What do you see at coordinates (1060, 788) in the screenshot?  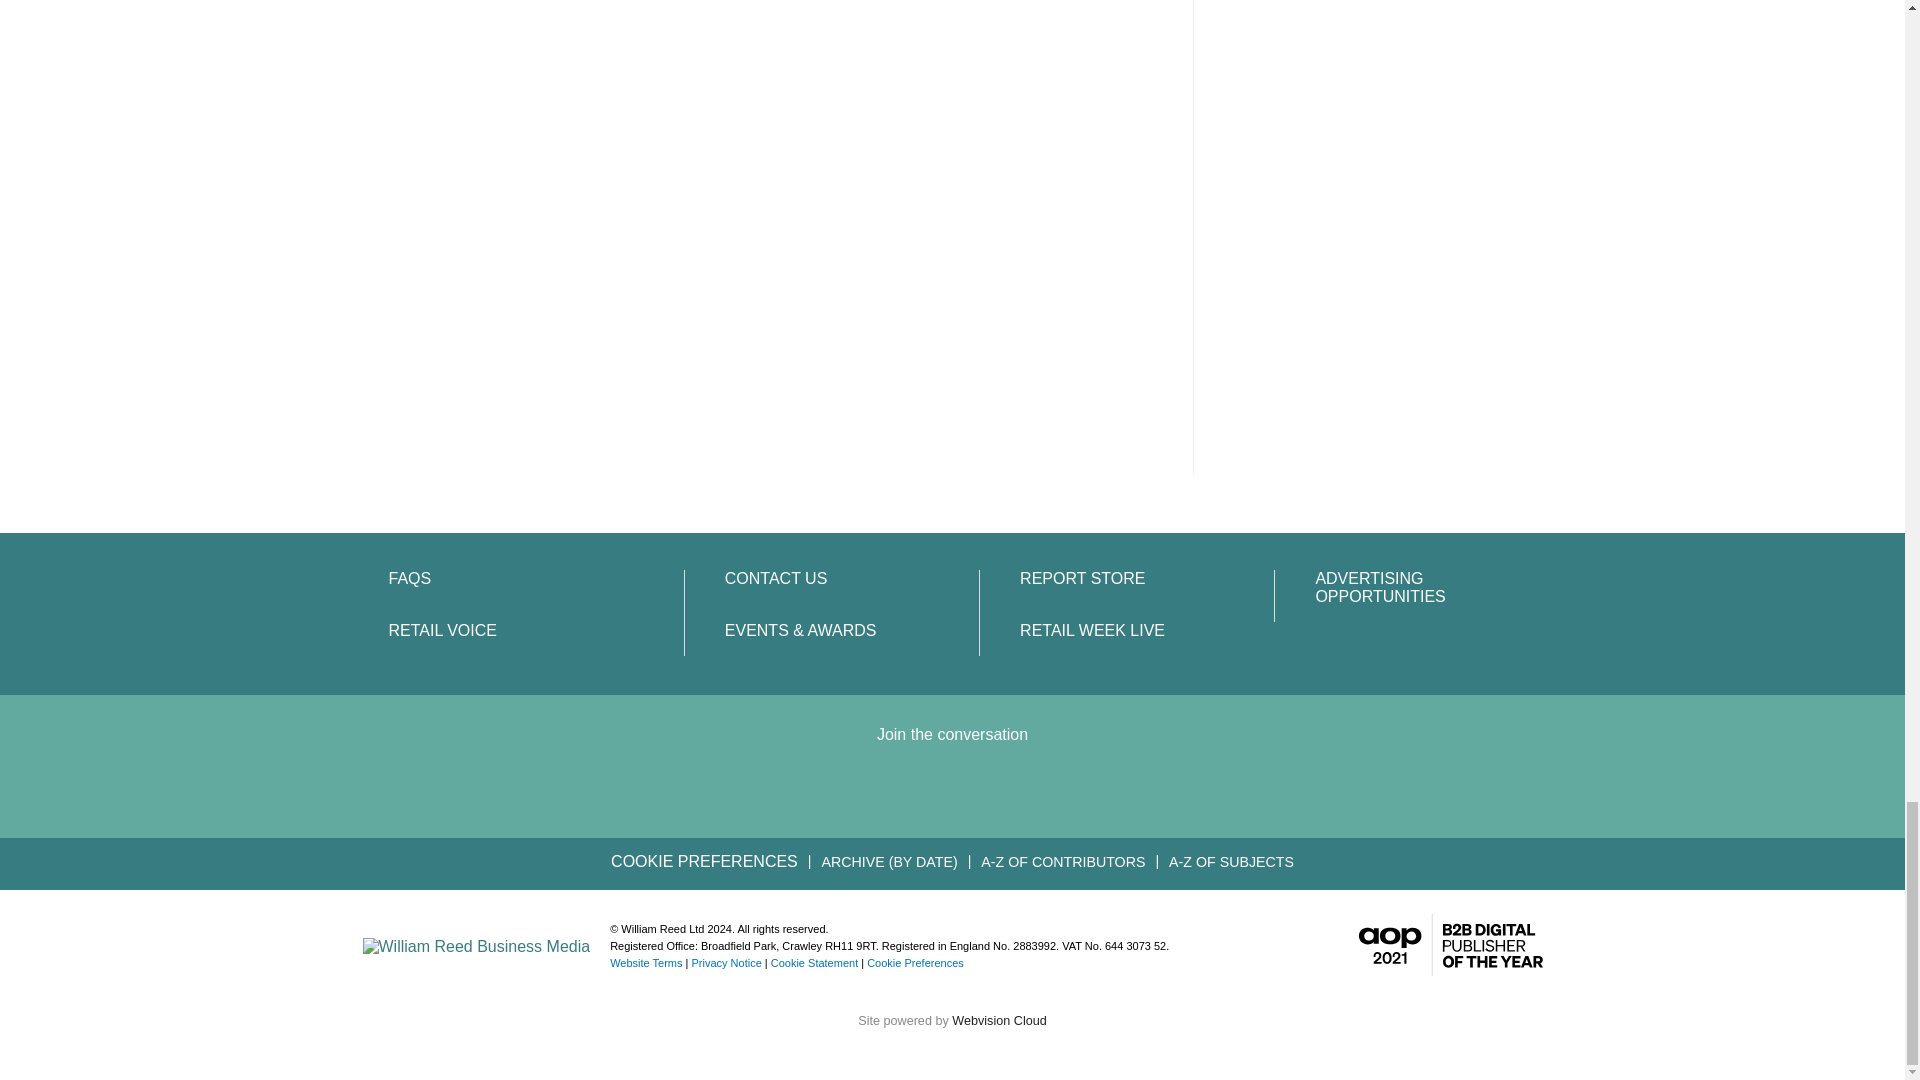 I see `Connect with us on Instagram` at bounding box center [1060, 788].